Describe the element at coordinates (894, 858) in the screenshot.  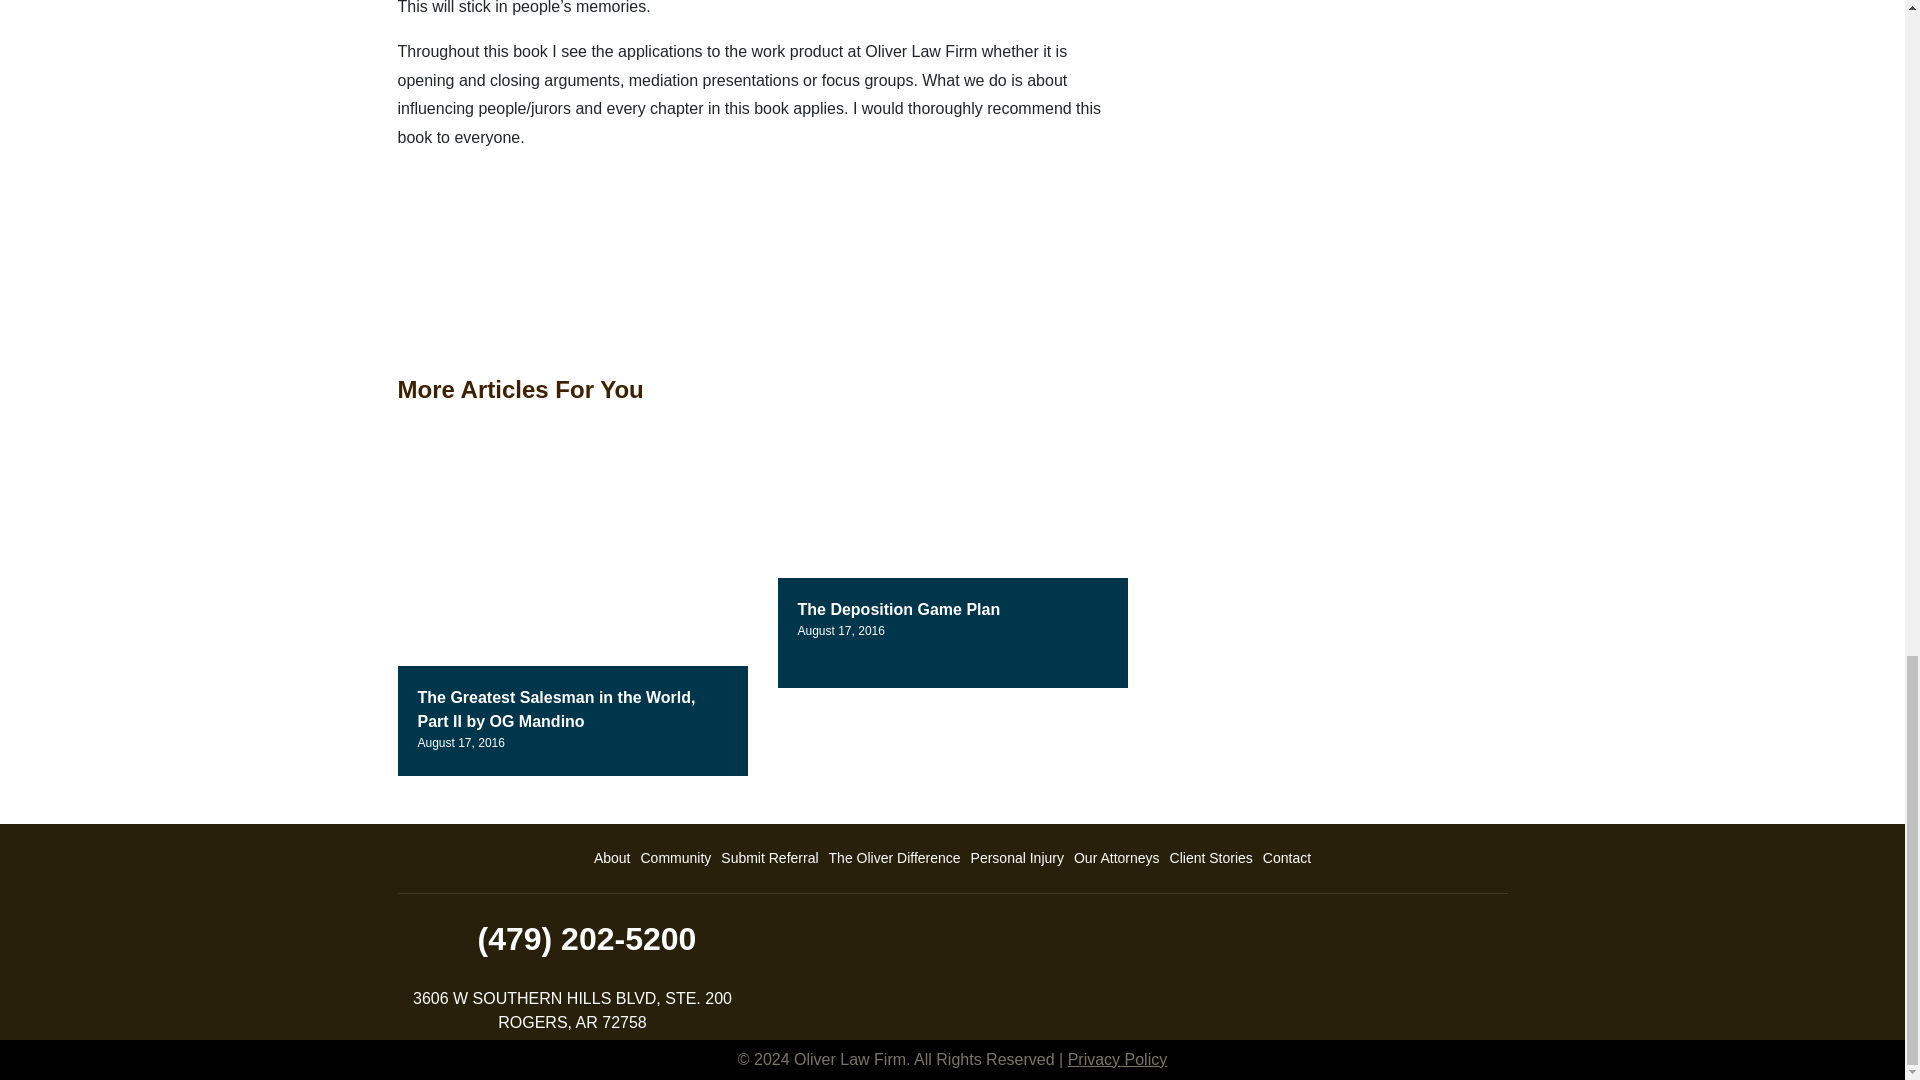
I see `The Oliver Difference` at that location.